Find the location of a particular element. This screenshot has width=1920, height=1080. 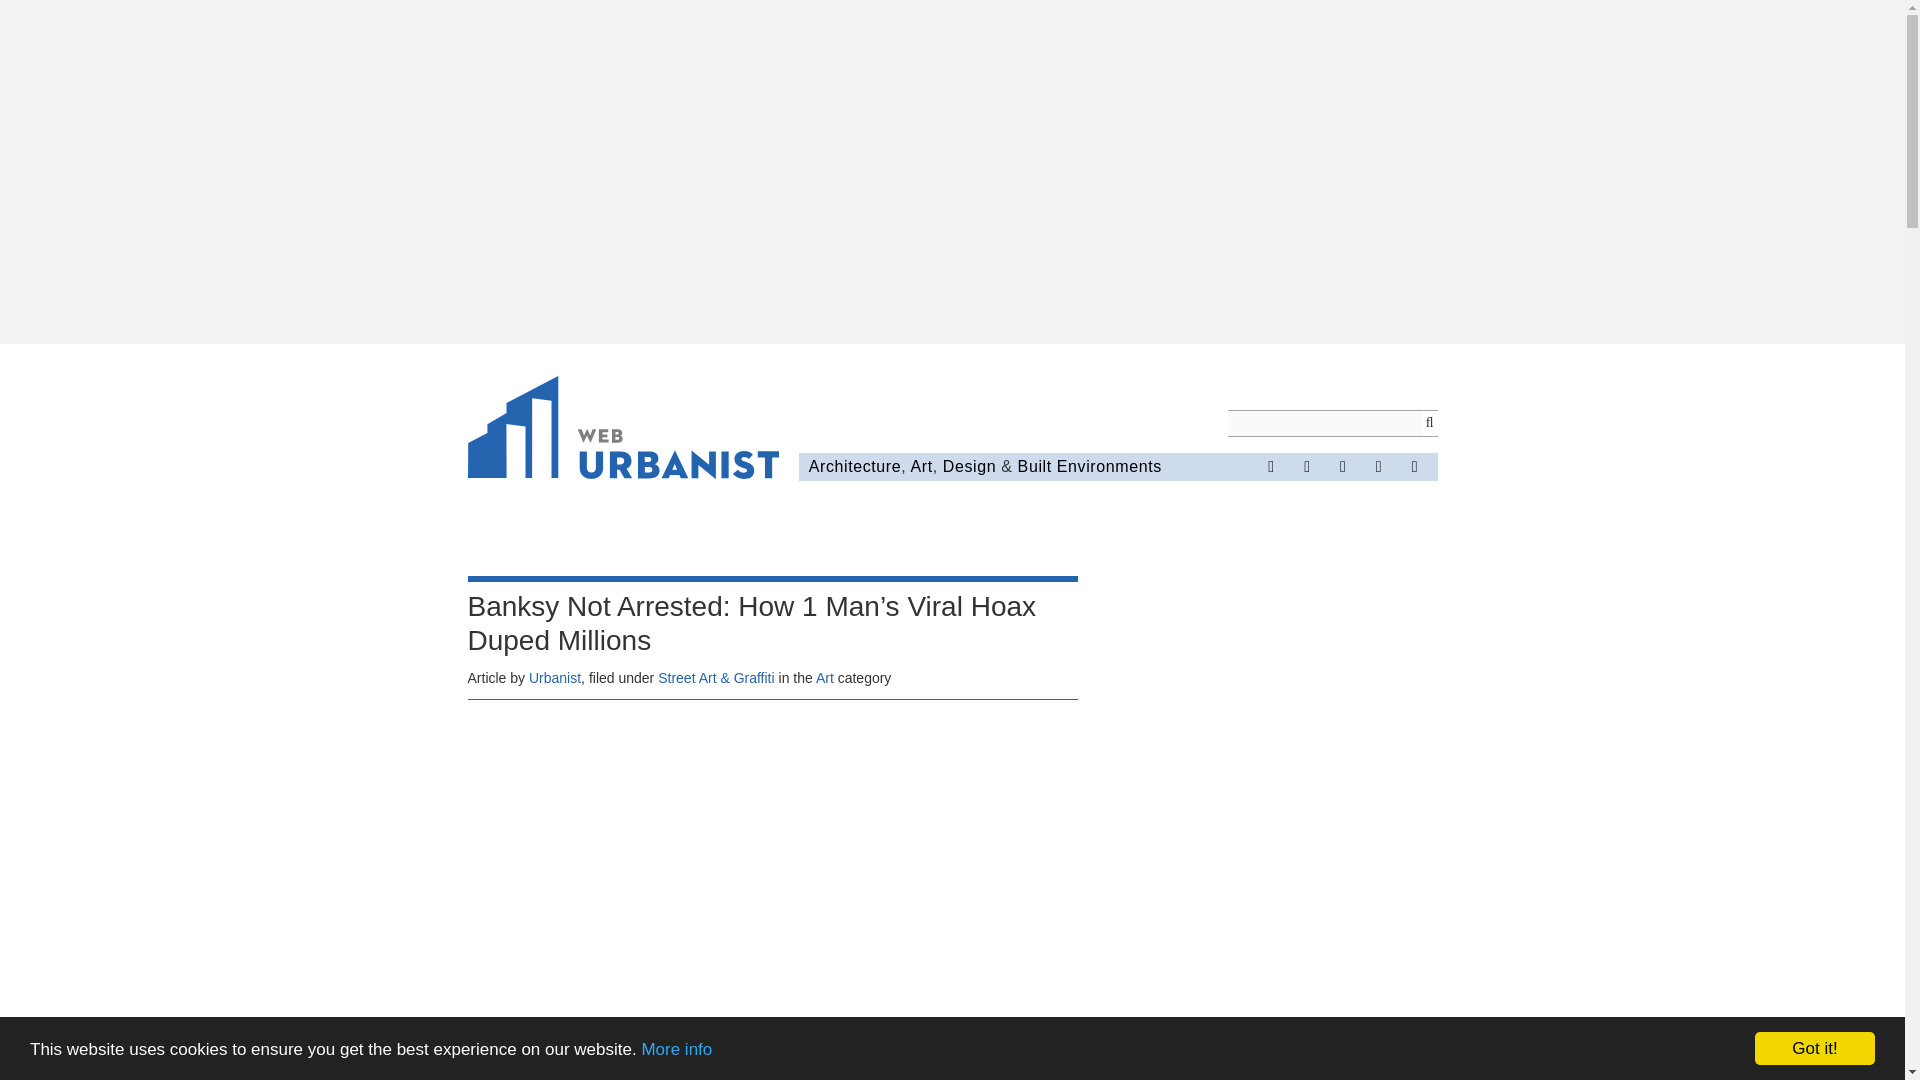

WebUrbanist is located at coordinates (624, 430).